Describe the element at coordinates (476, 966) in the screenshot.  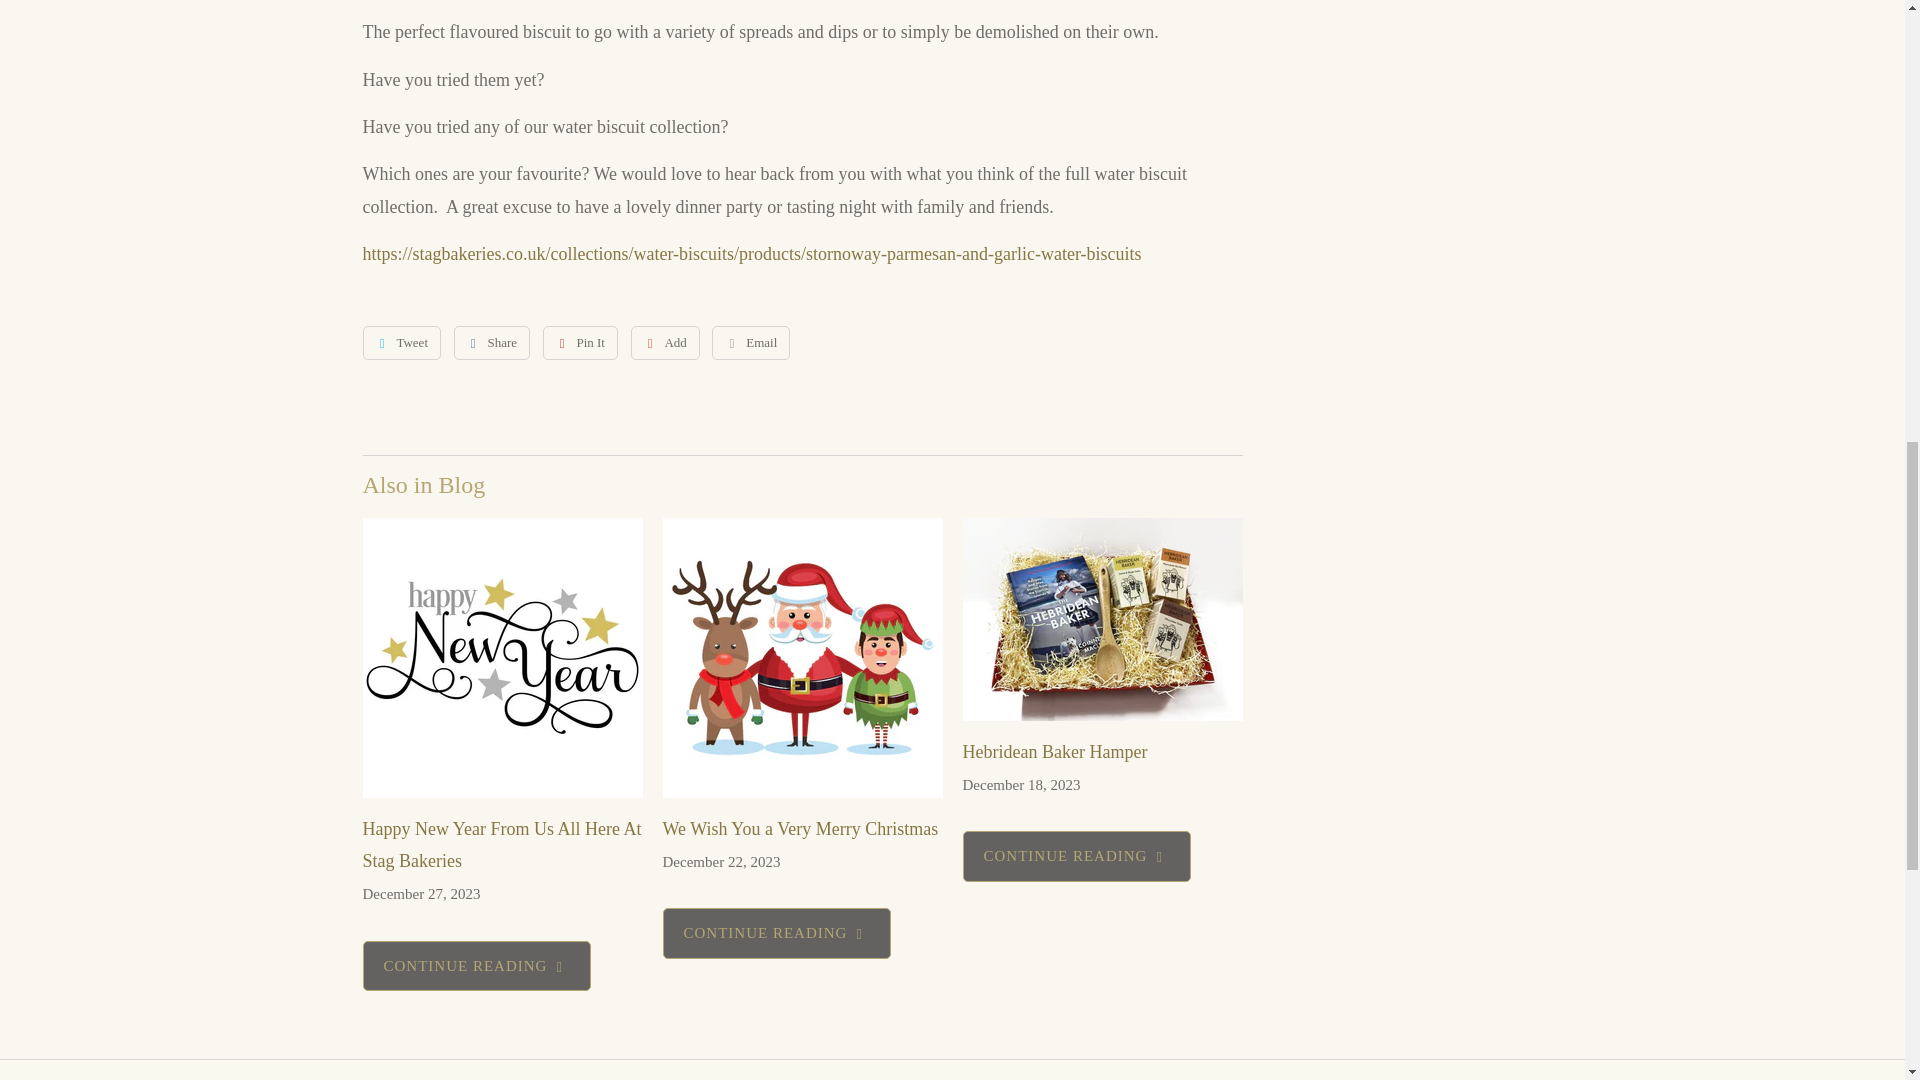
I see `CONTINUE READING` at that location.